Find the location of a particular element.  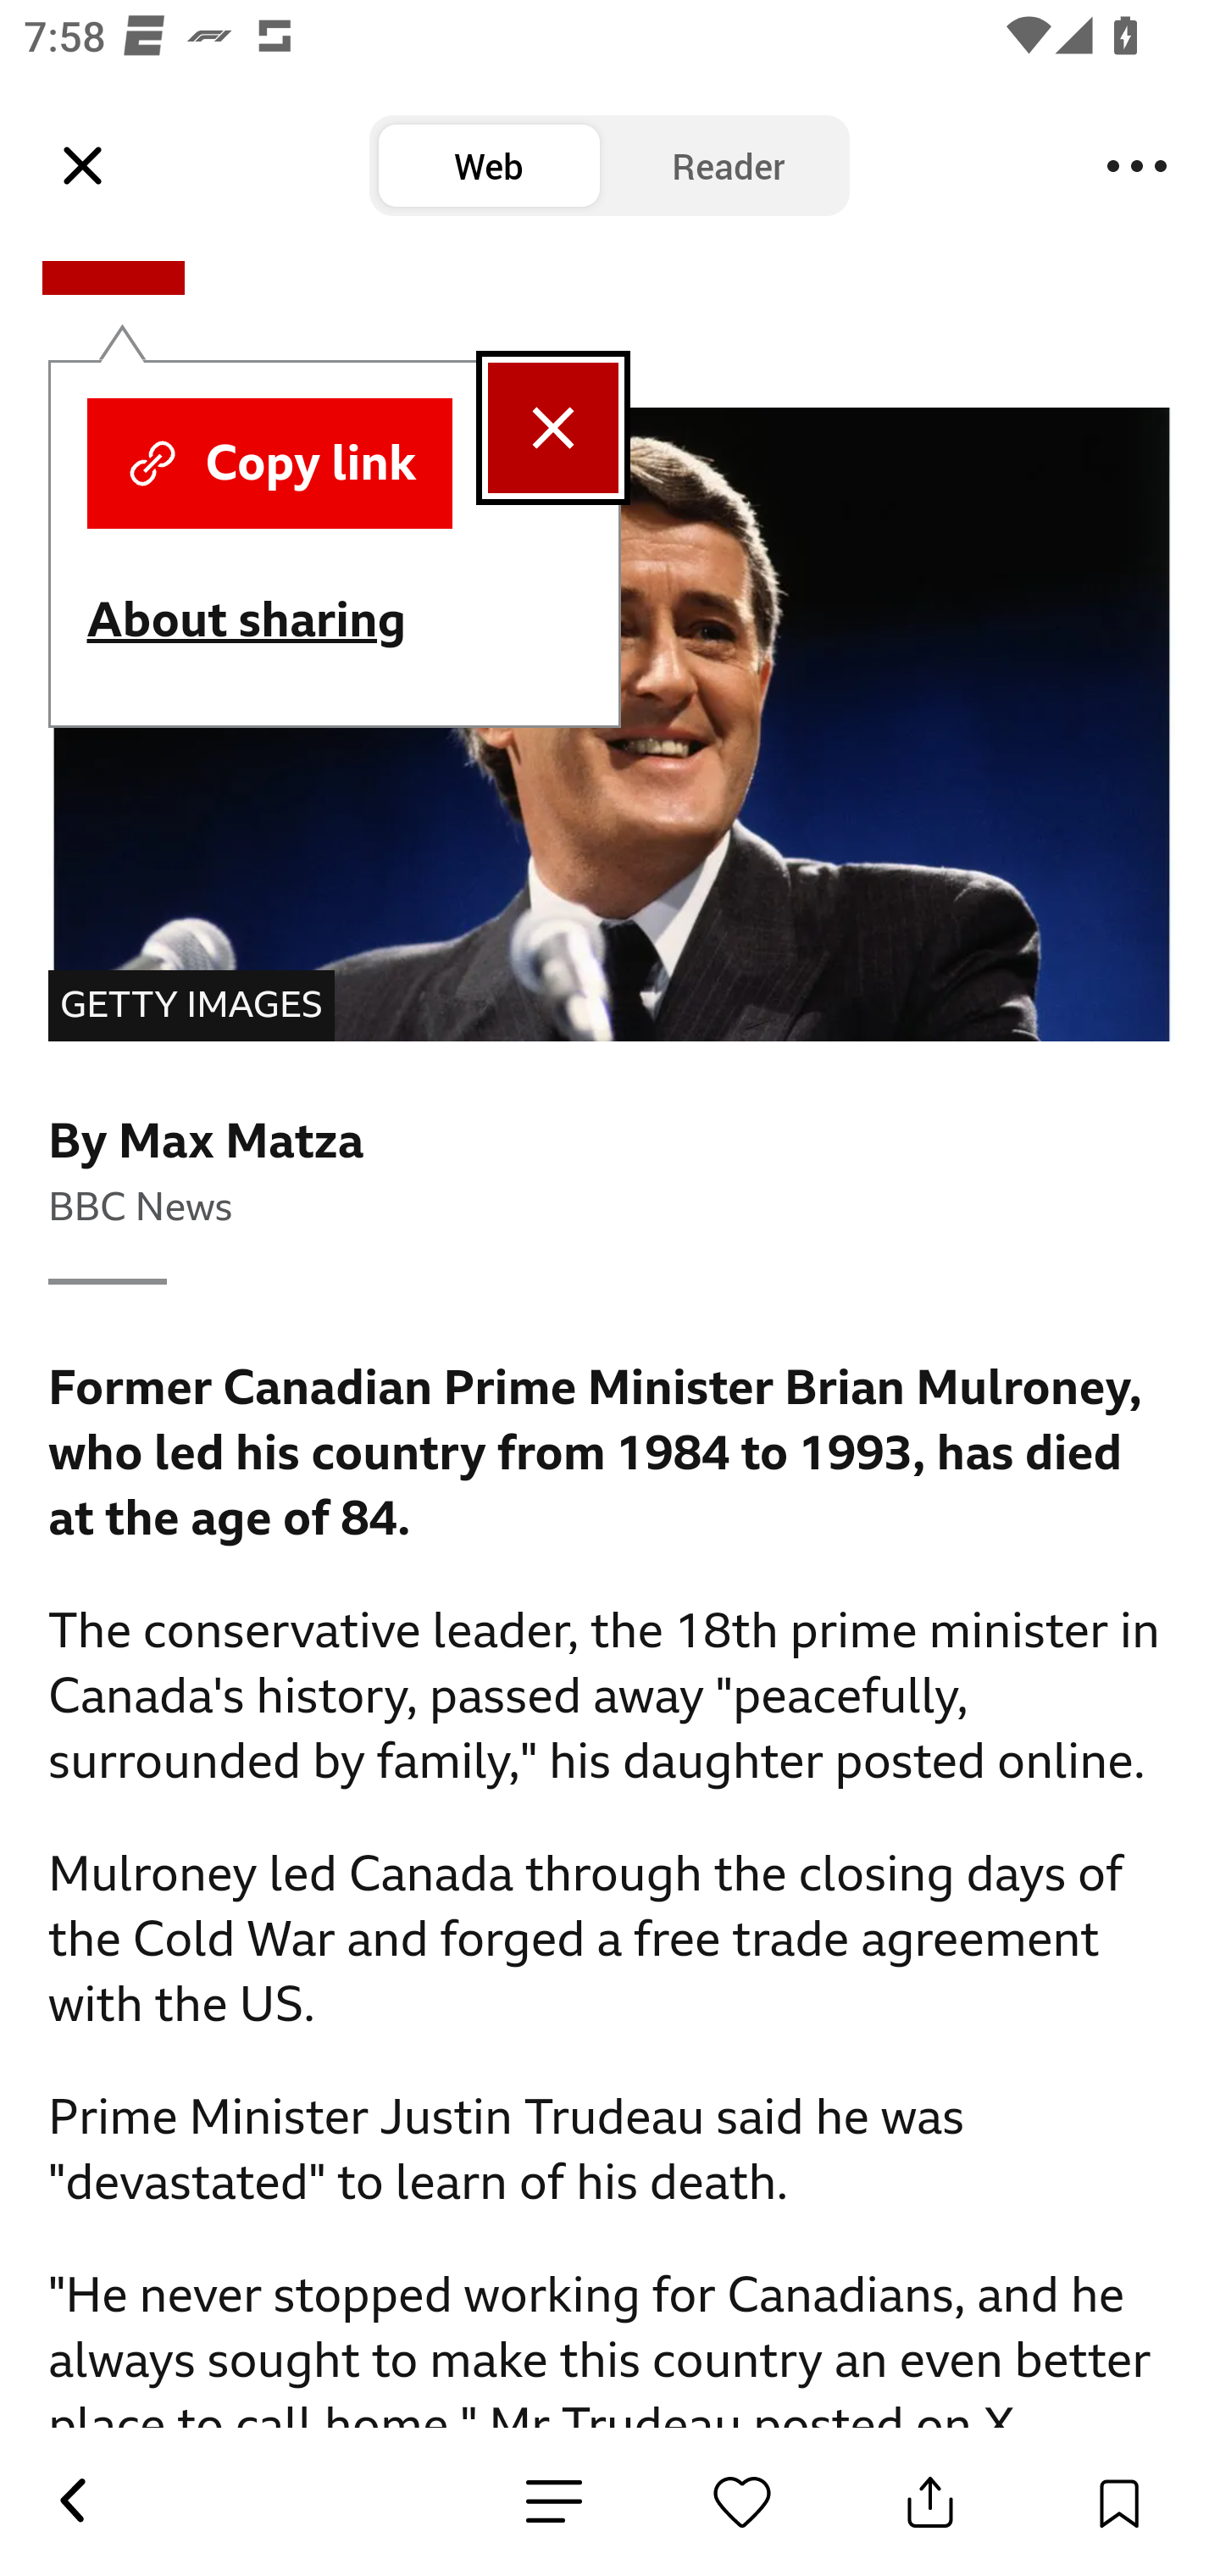

Share Button is located at coordinates (930, 2501).